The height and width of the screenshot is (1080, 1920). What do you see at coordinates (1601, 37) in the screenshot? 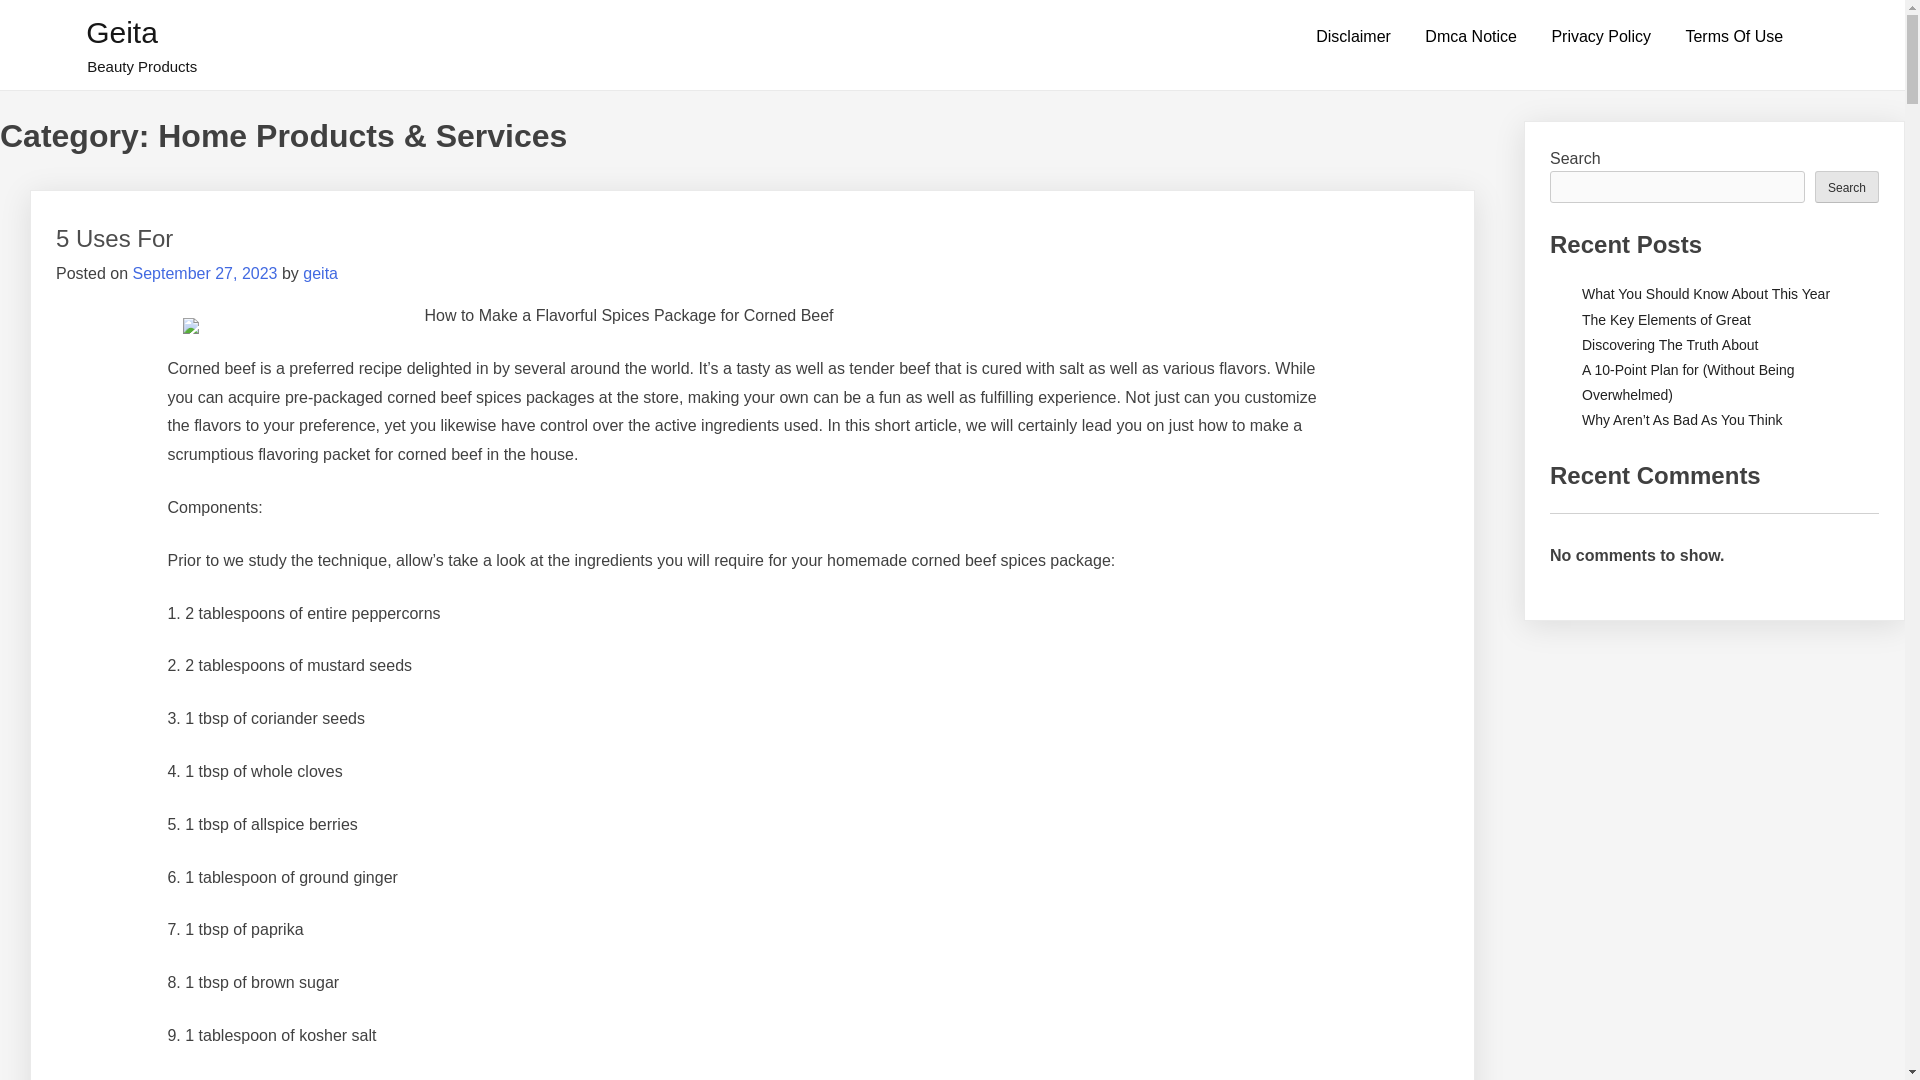
I see `Privacy Policy` at bounding box center [1601, 37].